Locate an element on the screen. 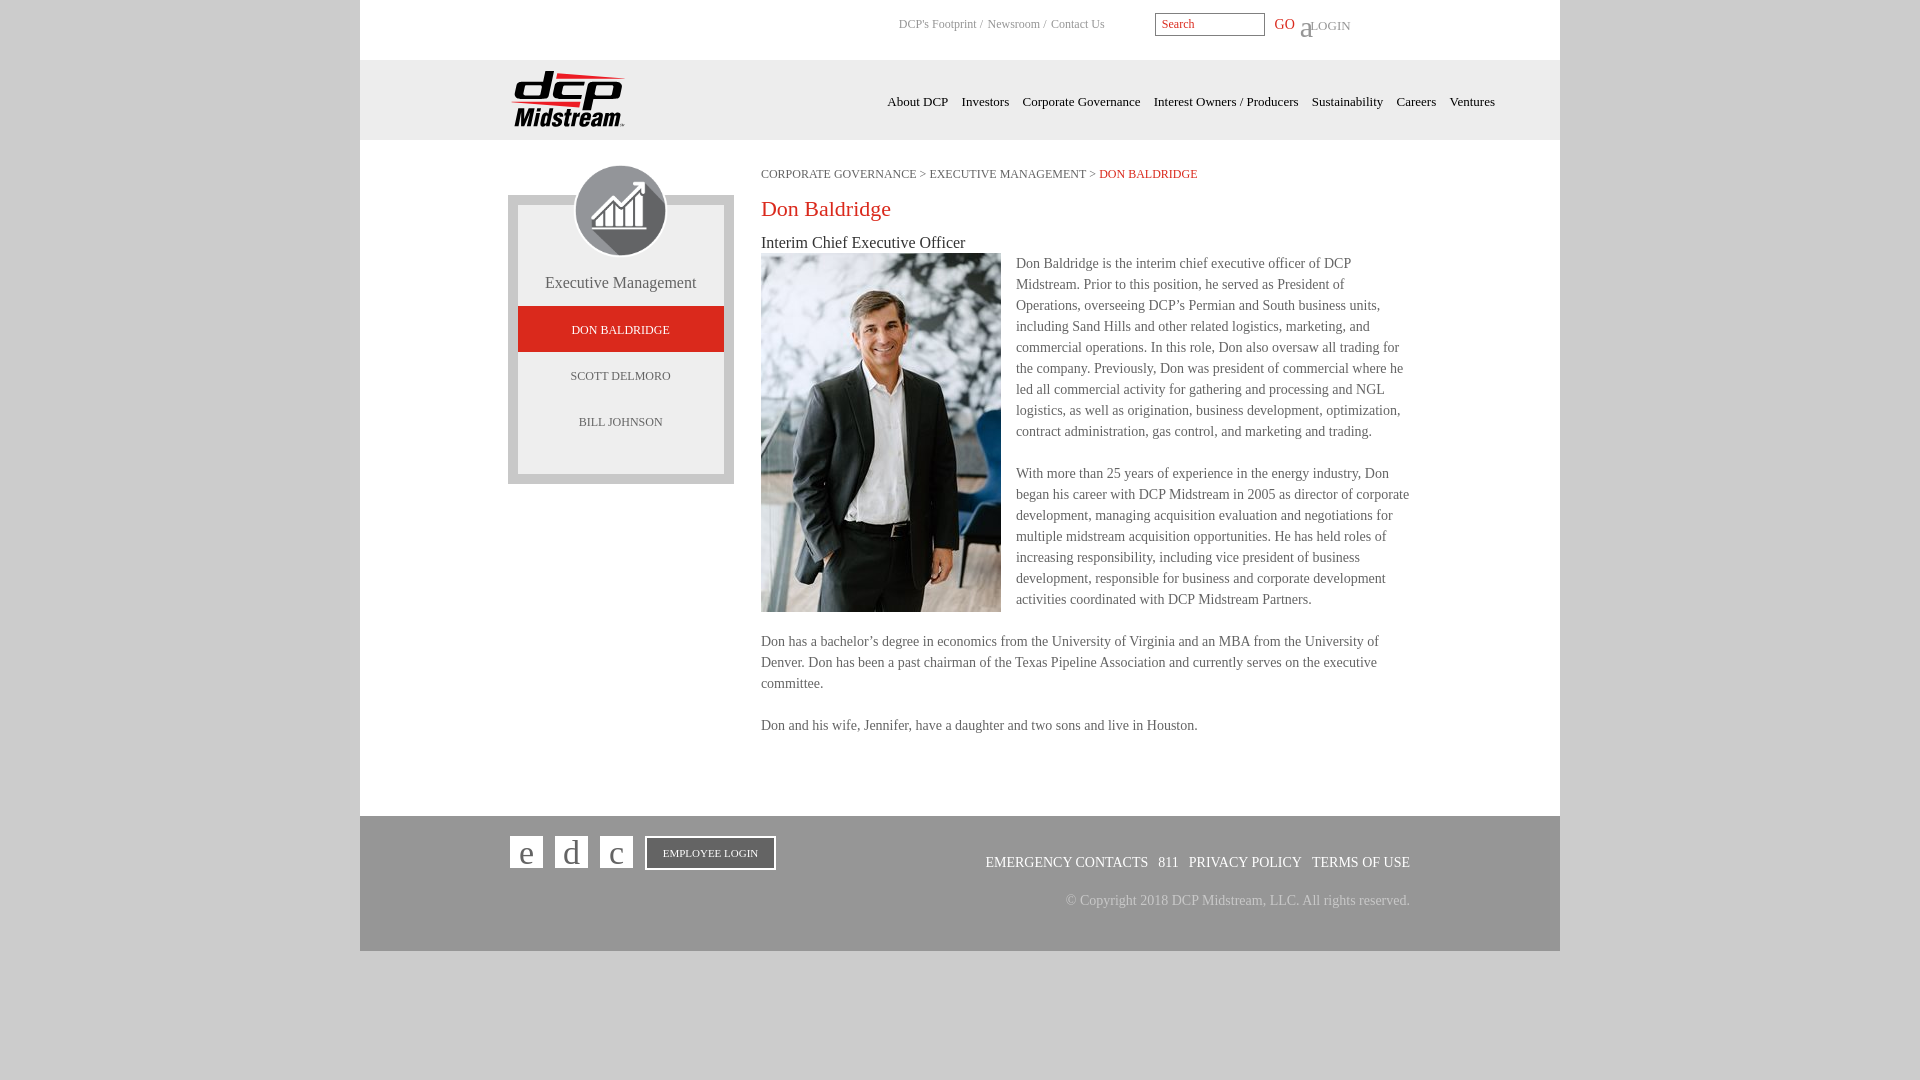 The width and height of the screenshot is (1920, 1080). Sustainability is located at coordinates (1348, 101).